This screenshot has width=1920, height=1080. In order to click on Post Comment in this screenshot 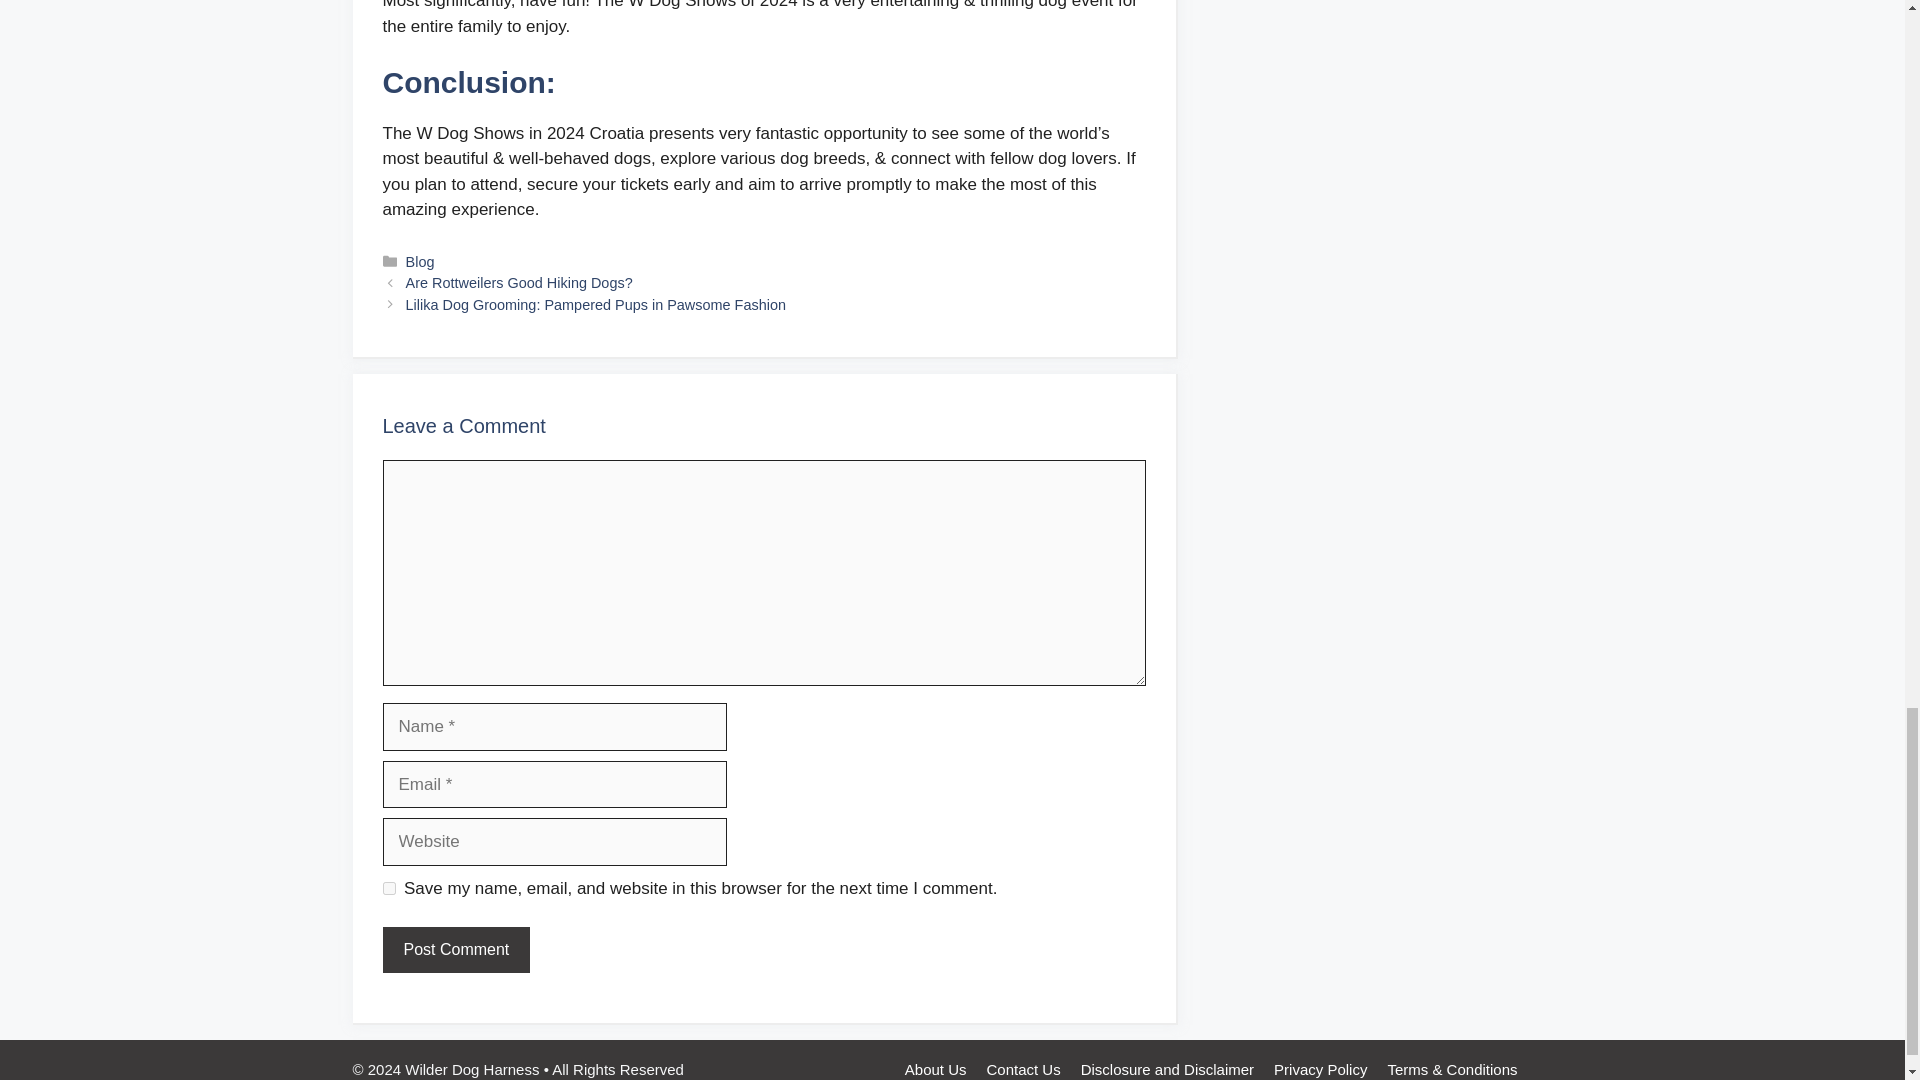, I will do `click(456, 950)`.